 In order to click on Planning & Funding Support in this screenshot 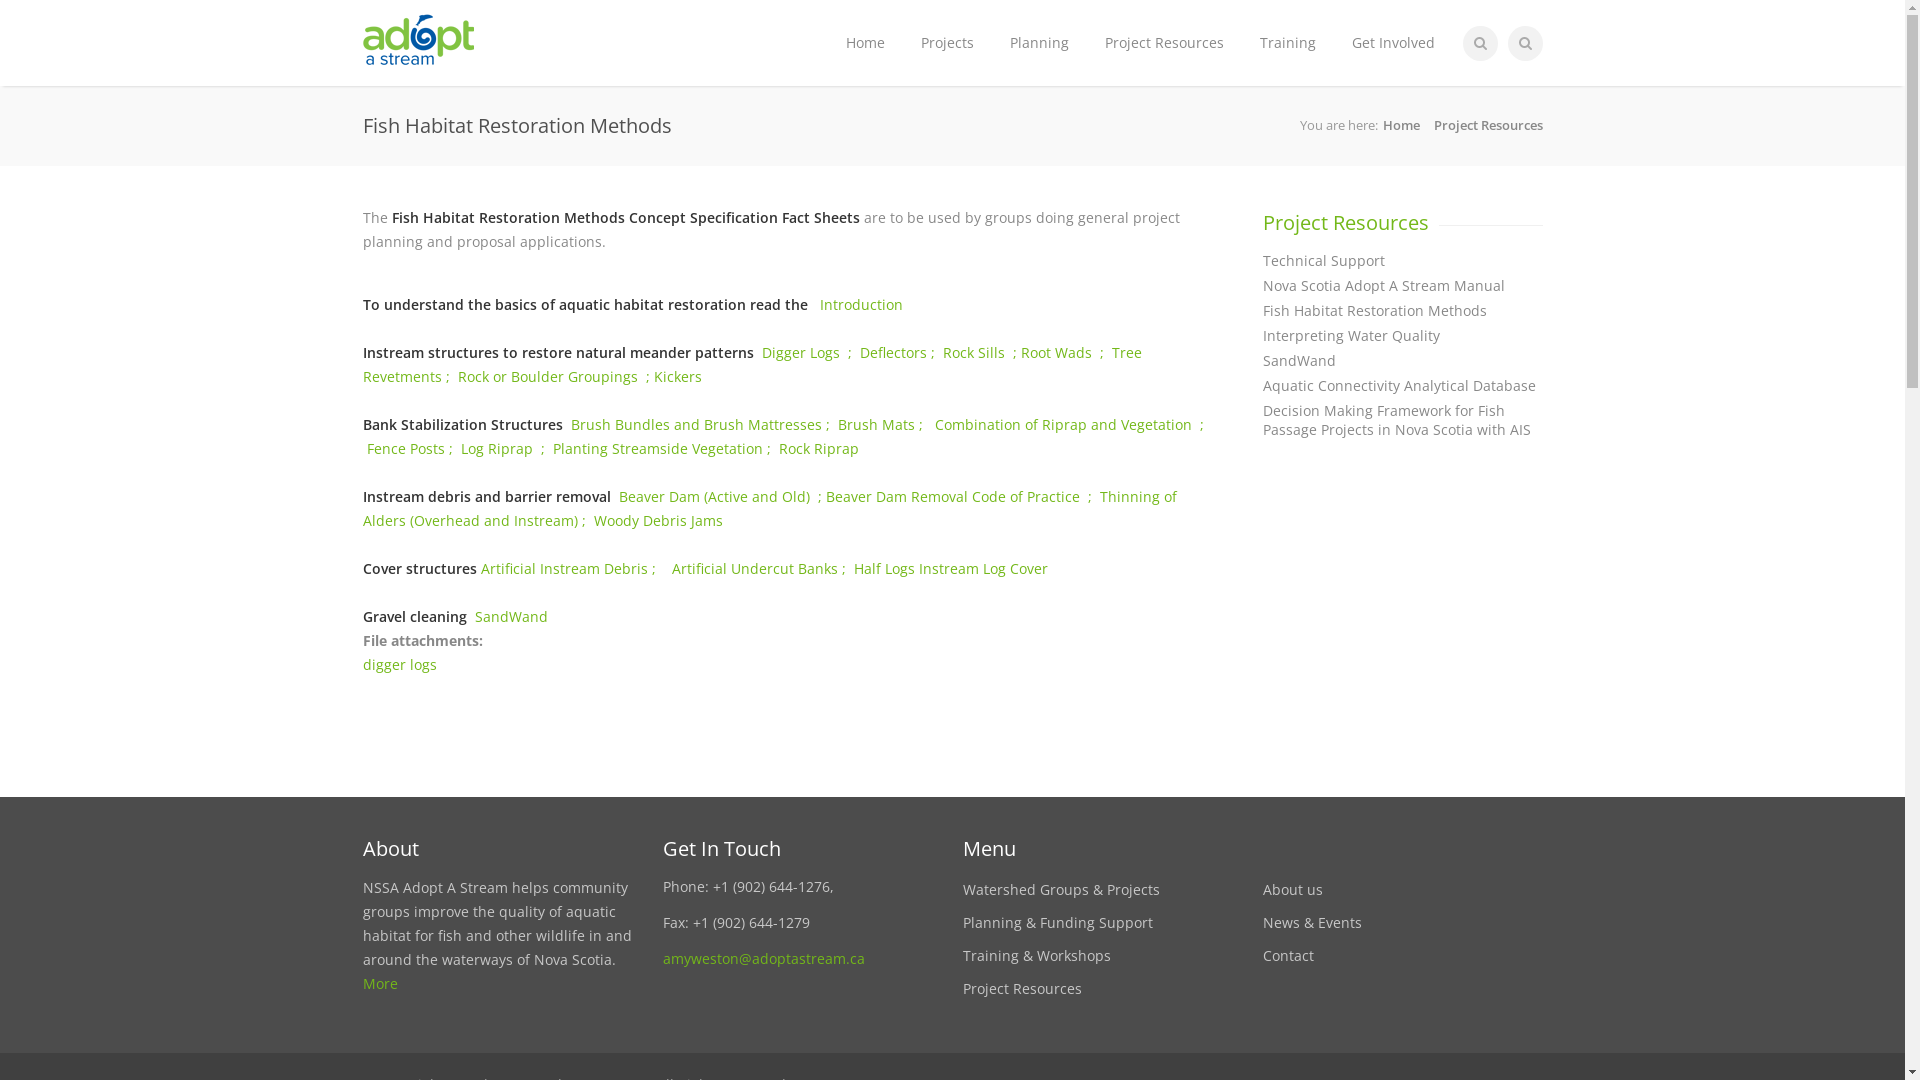, I will do `click(1057, 922)`.